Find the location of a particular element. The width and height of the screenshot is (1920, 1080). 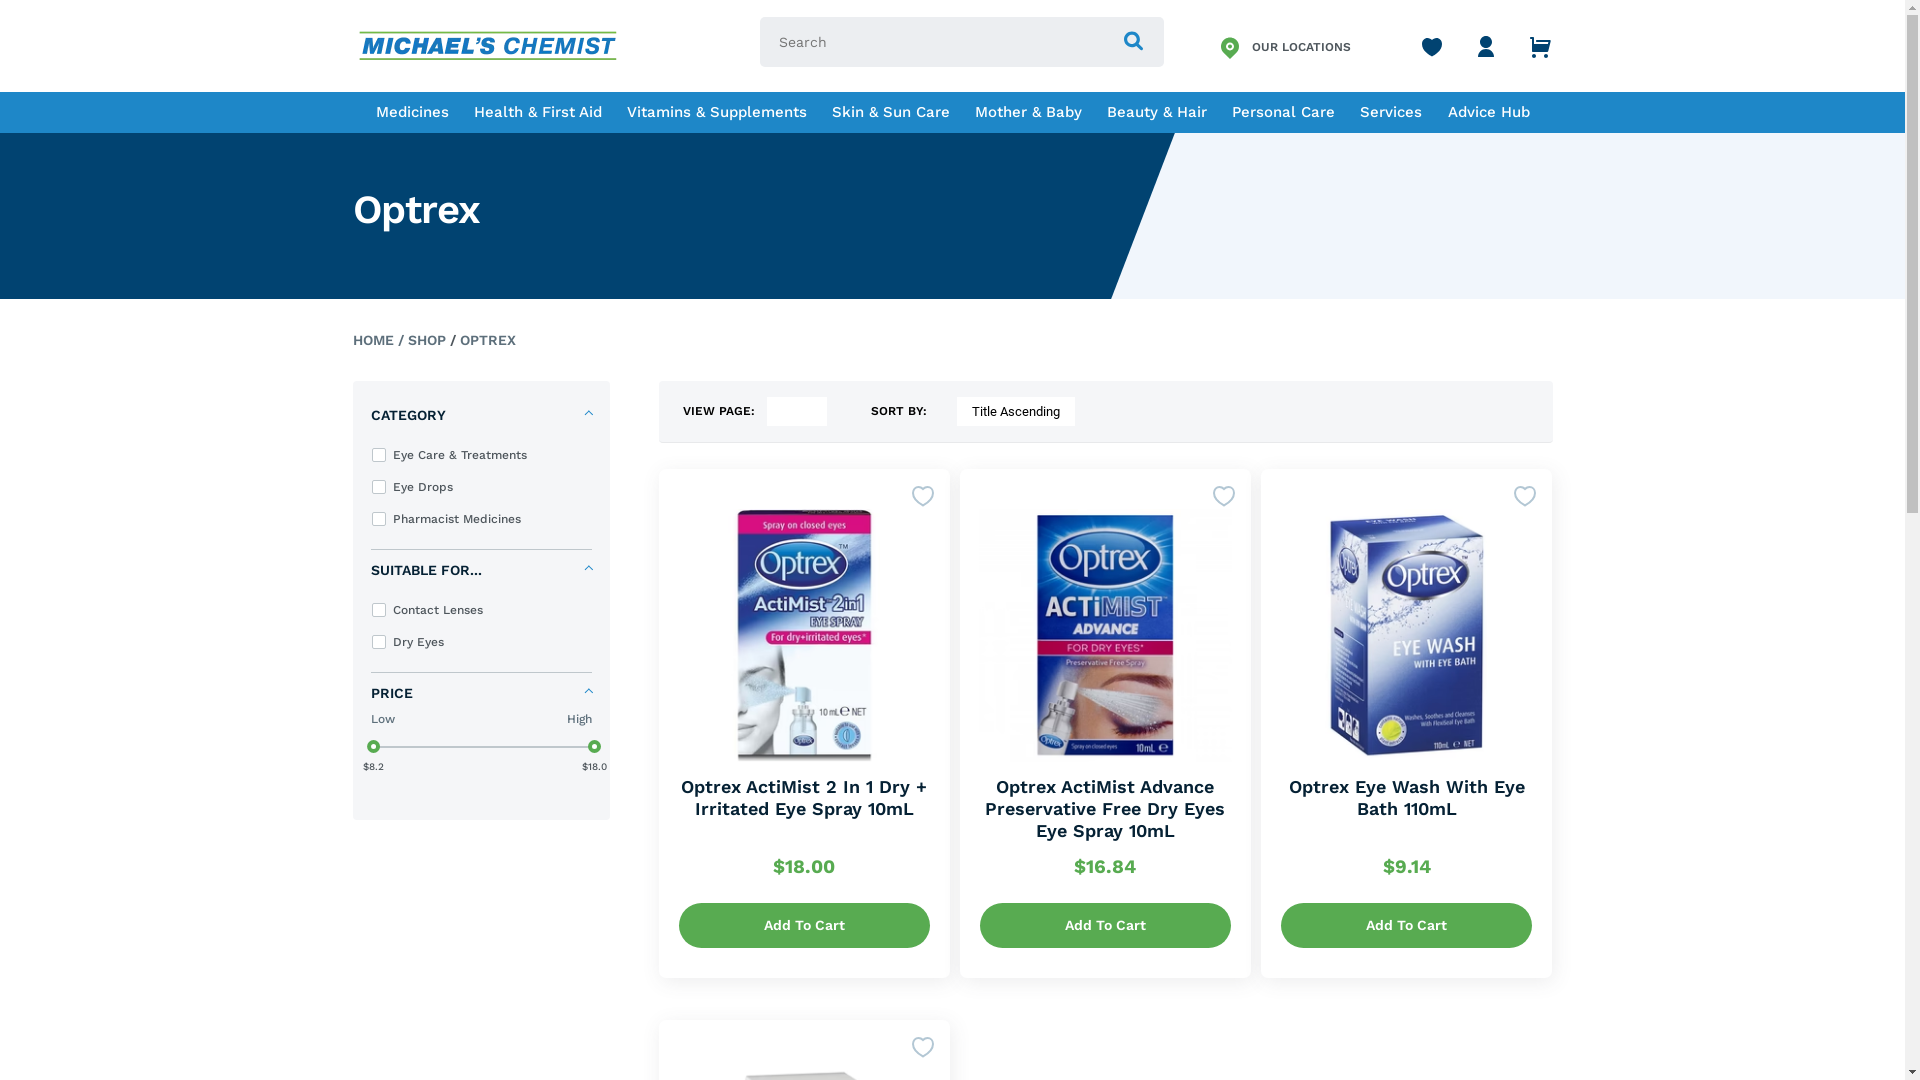

Skin & Sun Care is located at coordinates (891, 112).